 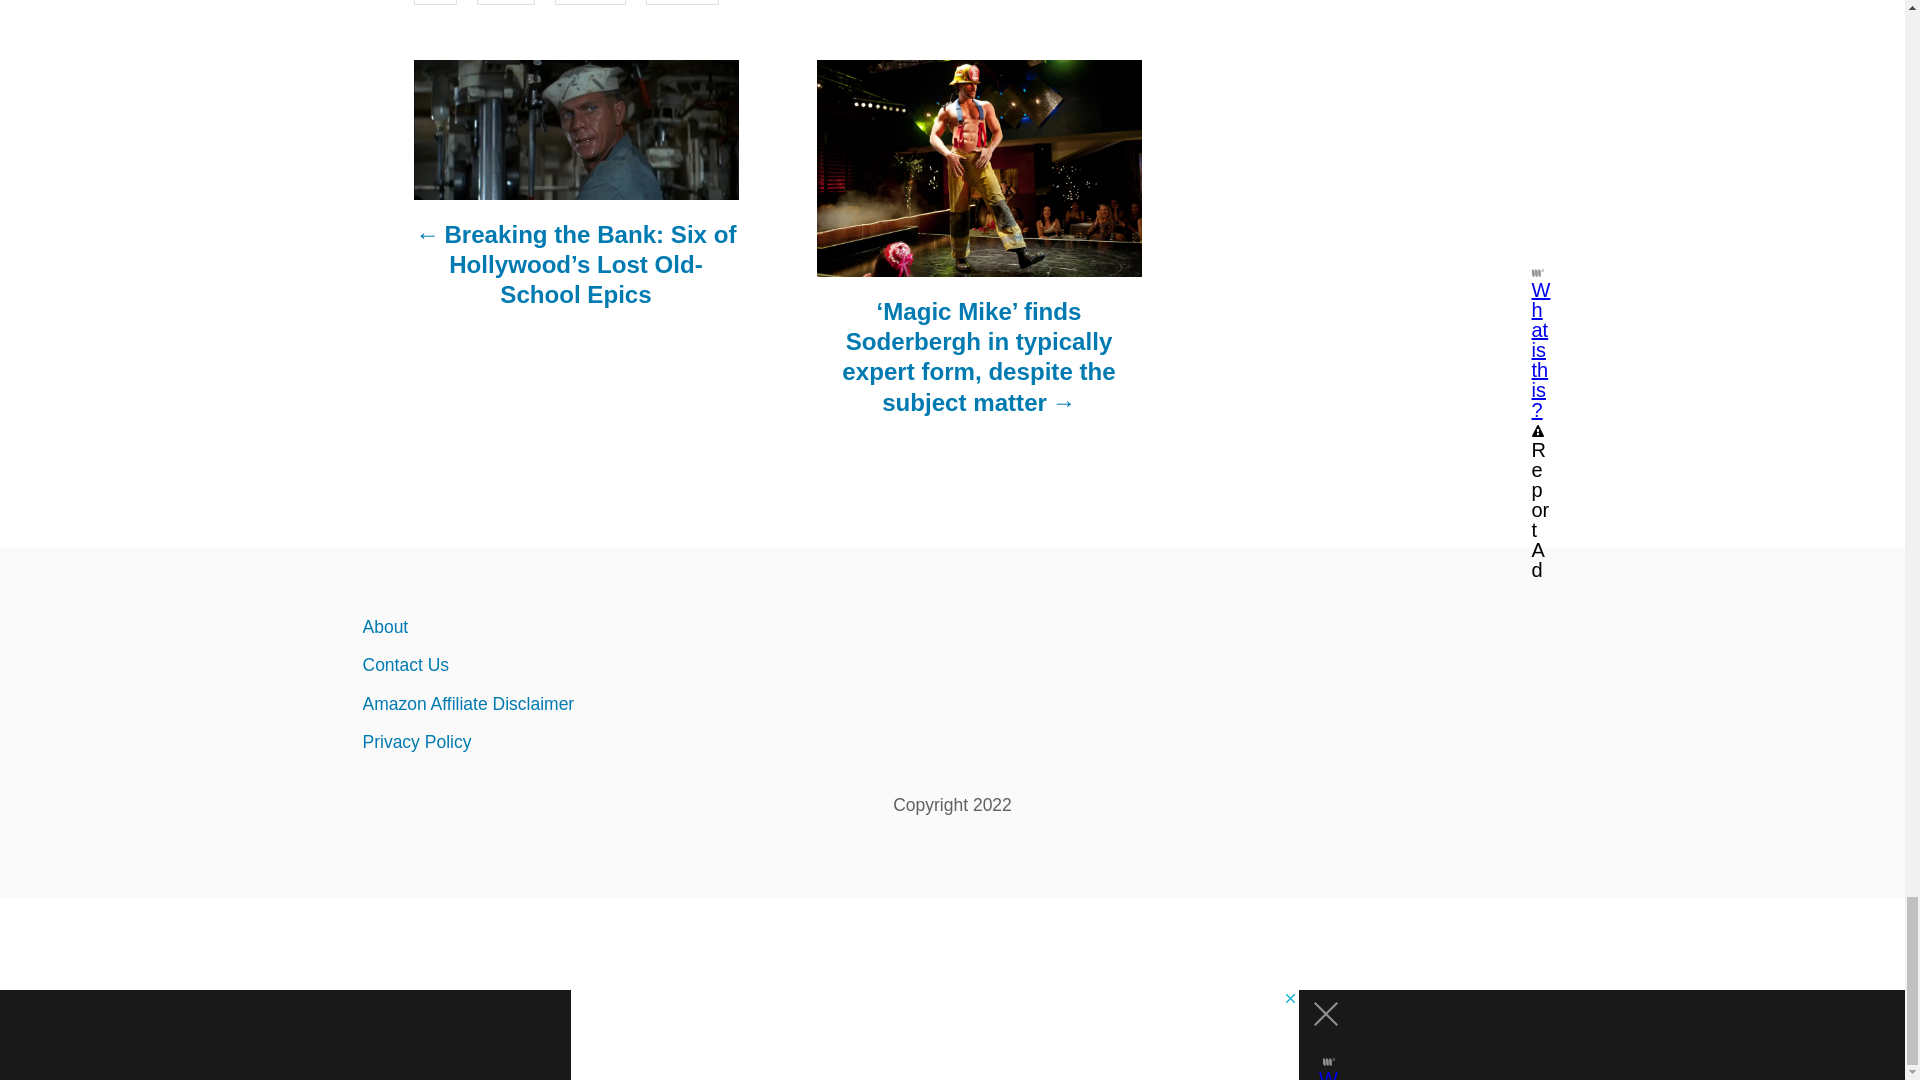 I want to click on tv recap, so click(x=682, y=3).